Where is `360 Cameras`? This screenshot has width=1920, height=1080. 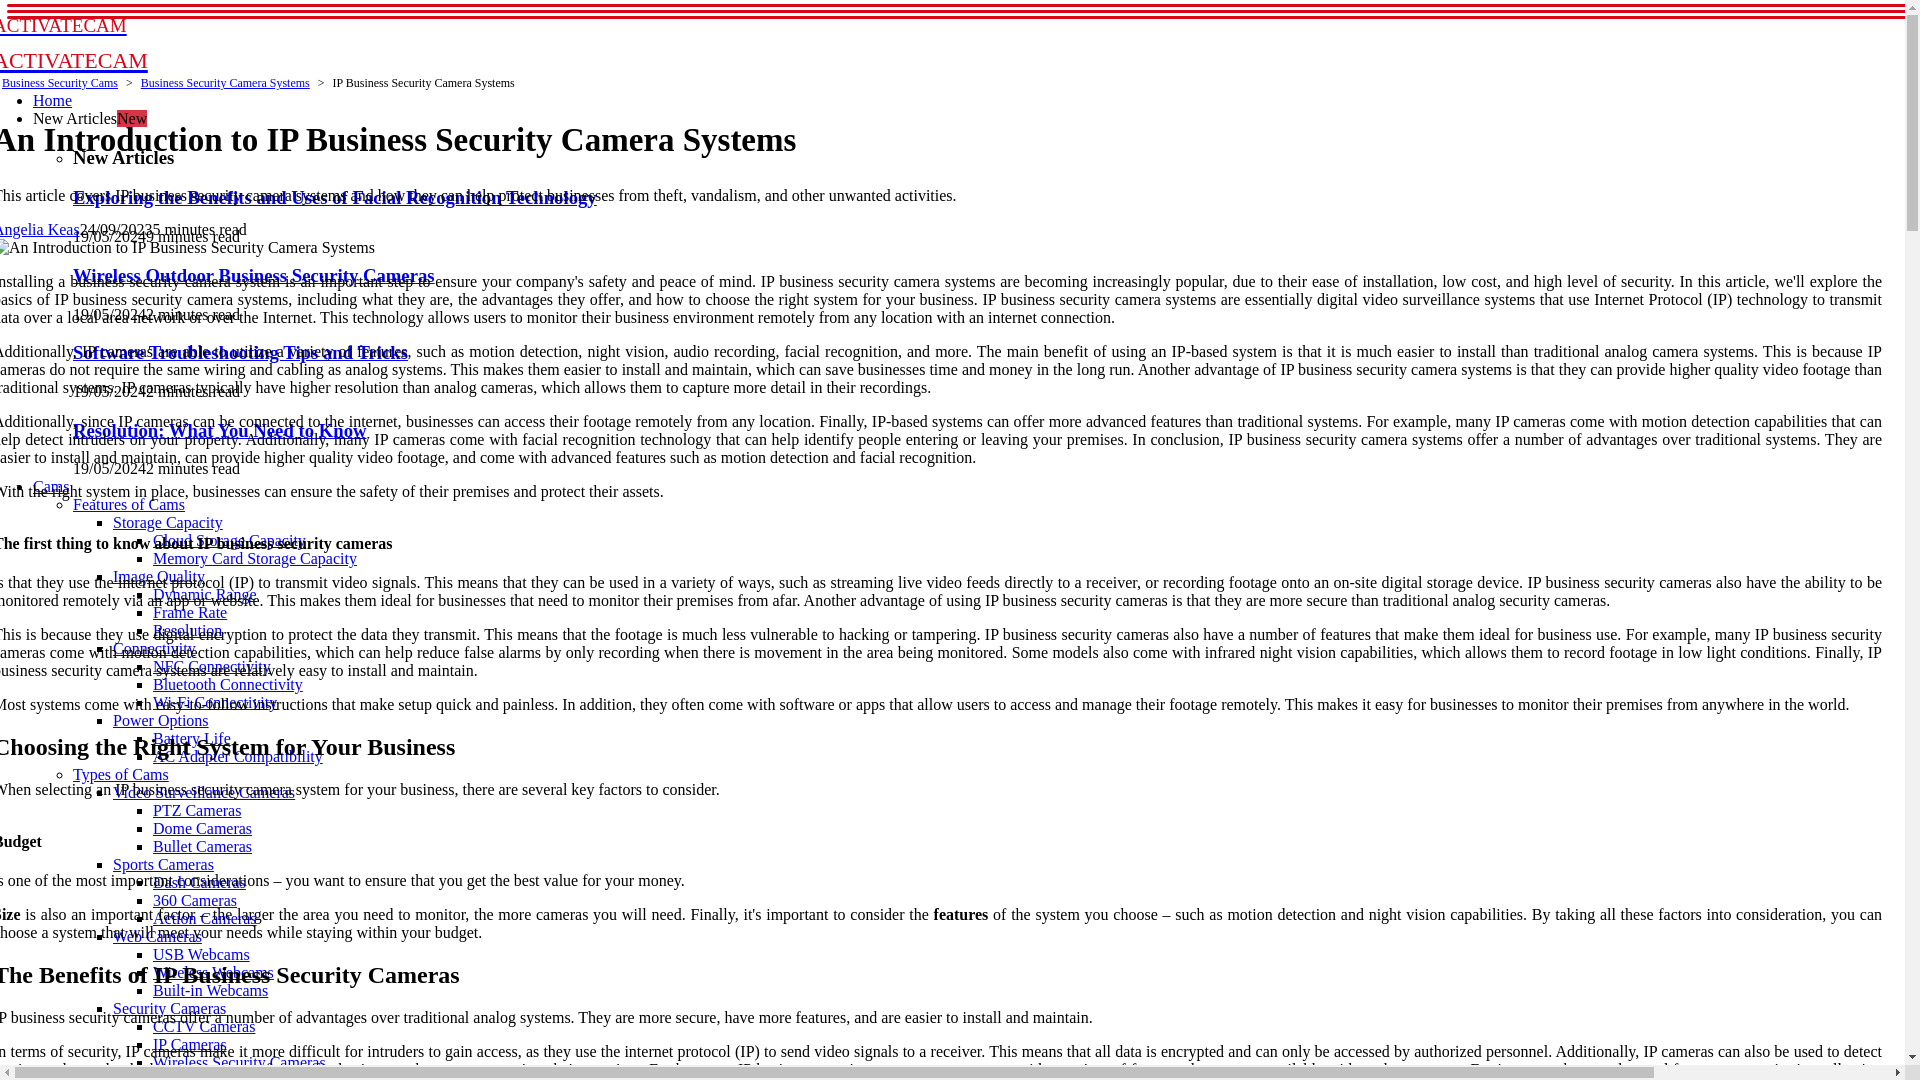
360 Cameras is located at coordinates (194, 900).